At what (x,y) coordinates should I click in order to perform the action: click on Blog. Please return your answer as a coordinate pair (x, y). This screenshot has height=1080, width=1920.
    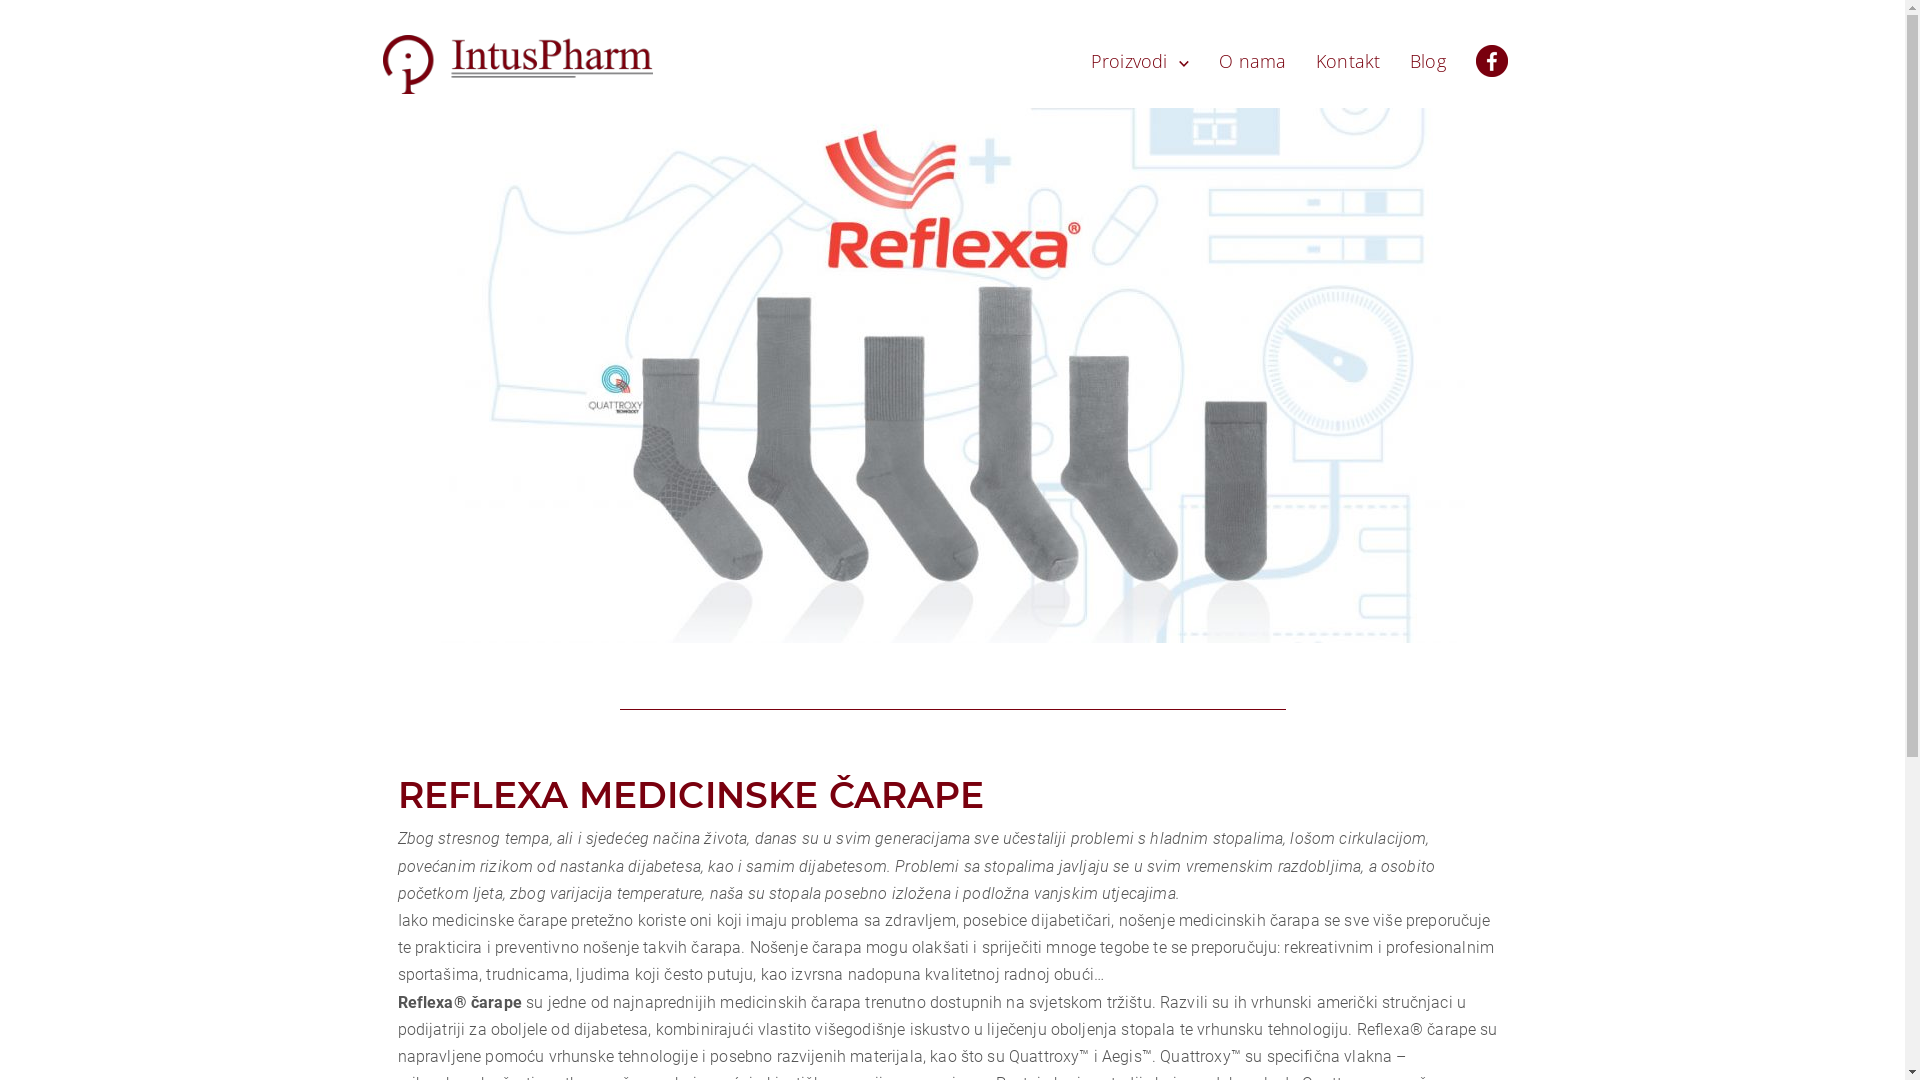
    Looking at the image, I should click on (1428, 61).